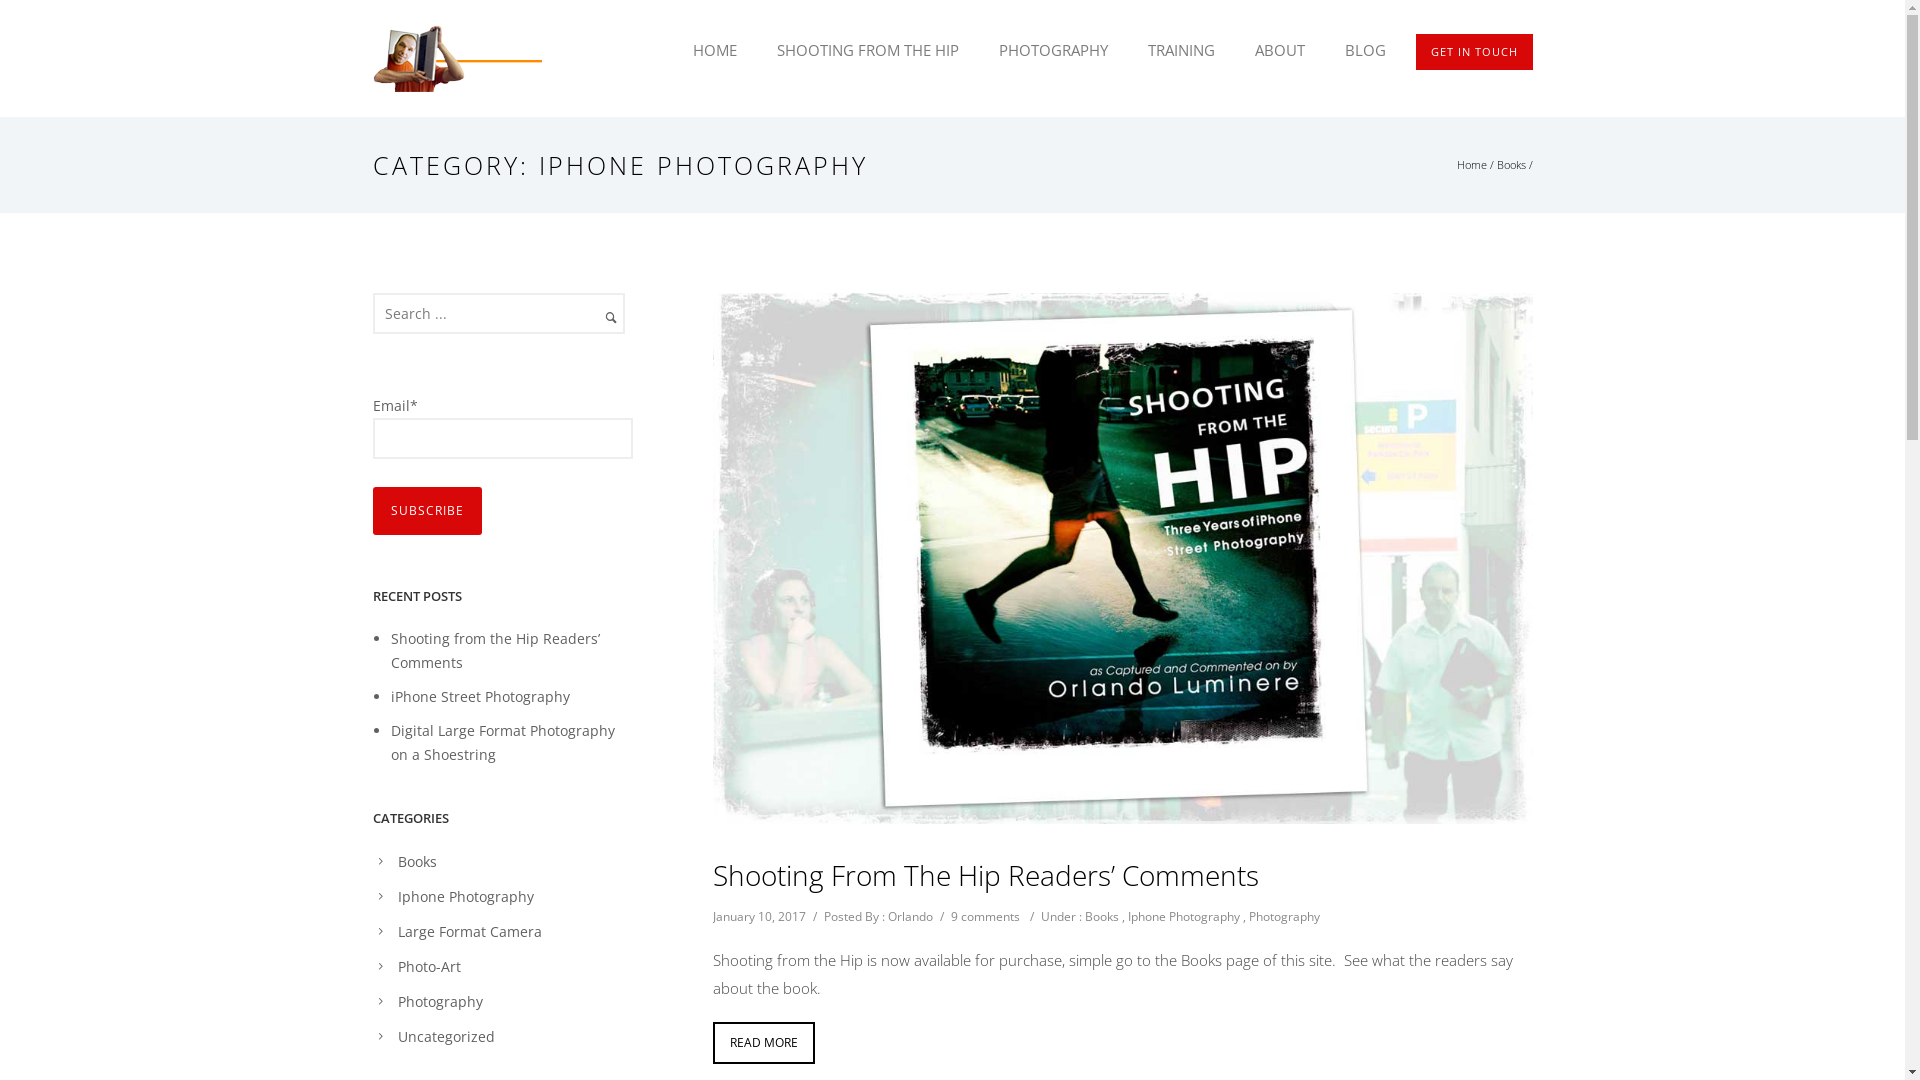  Describe the element at coordinates (503, 742) in the screenshot. I see `Digital Large Format Photography on a Shoestring` at that location.